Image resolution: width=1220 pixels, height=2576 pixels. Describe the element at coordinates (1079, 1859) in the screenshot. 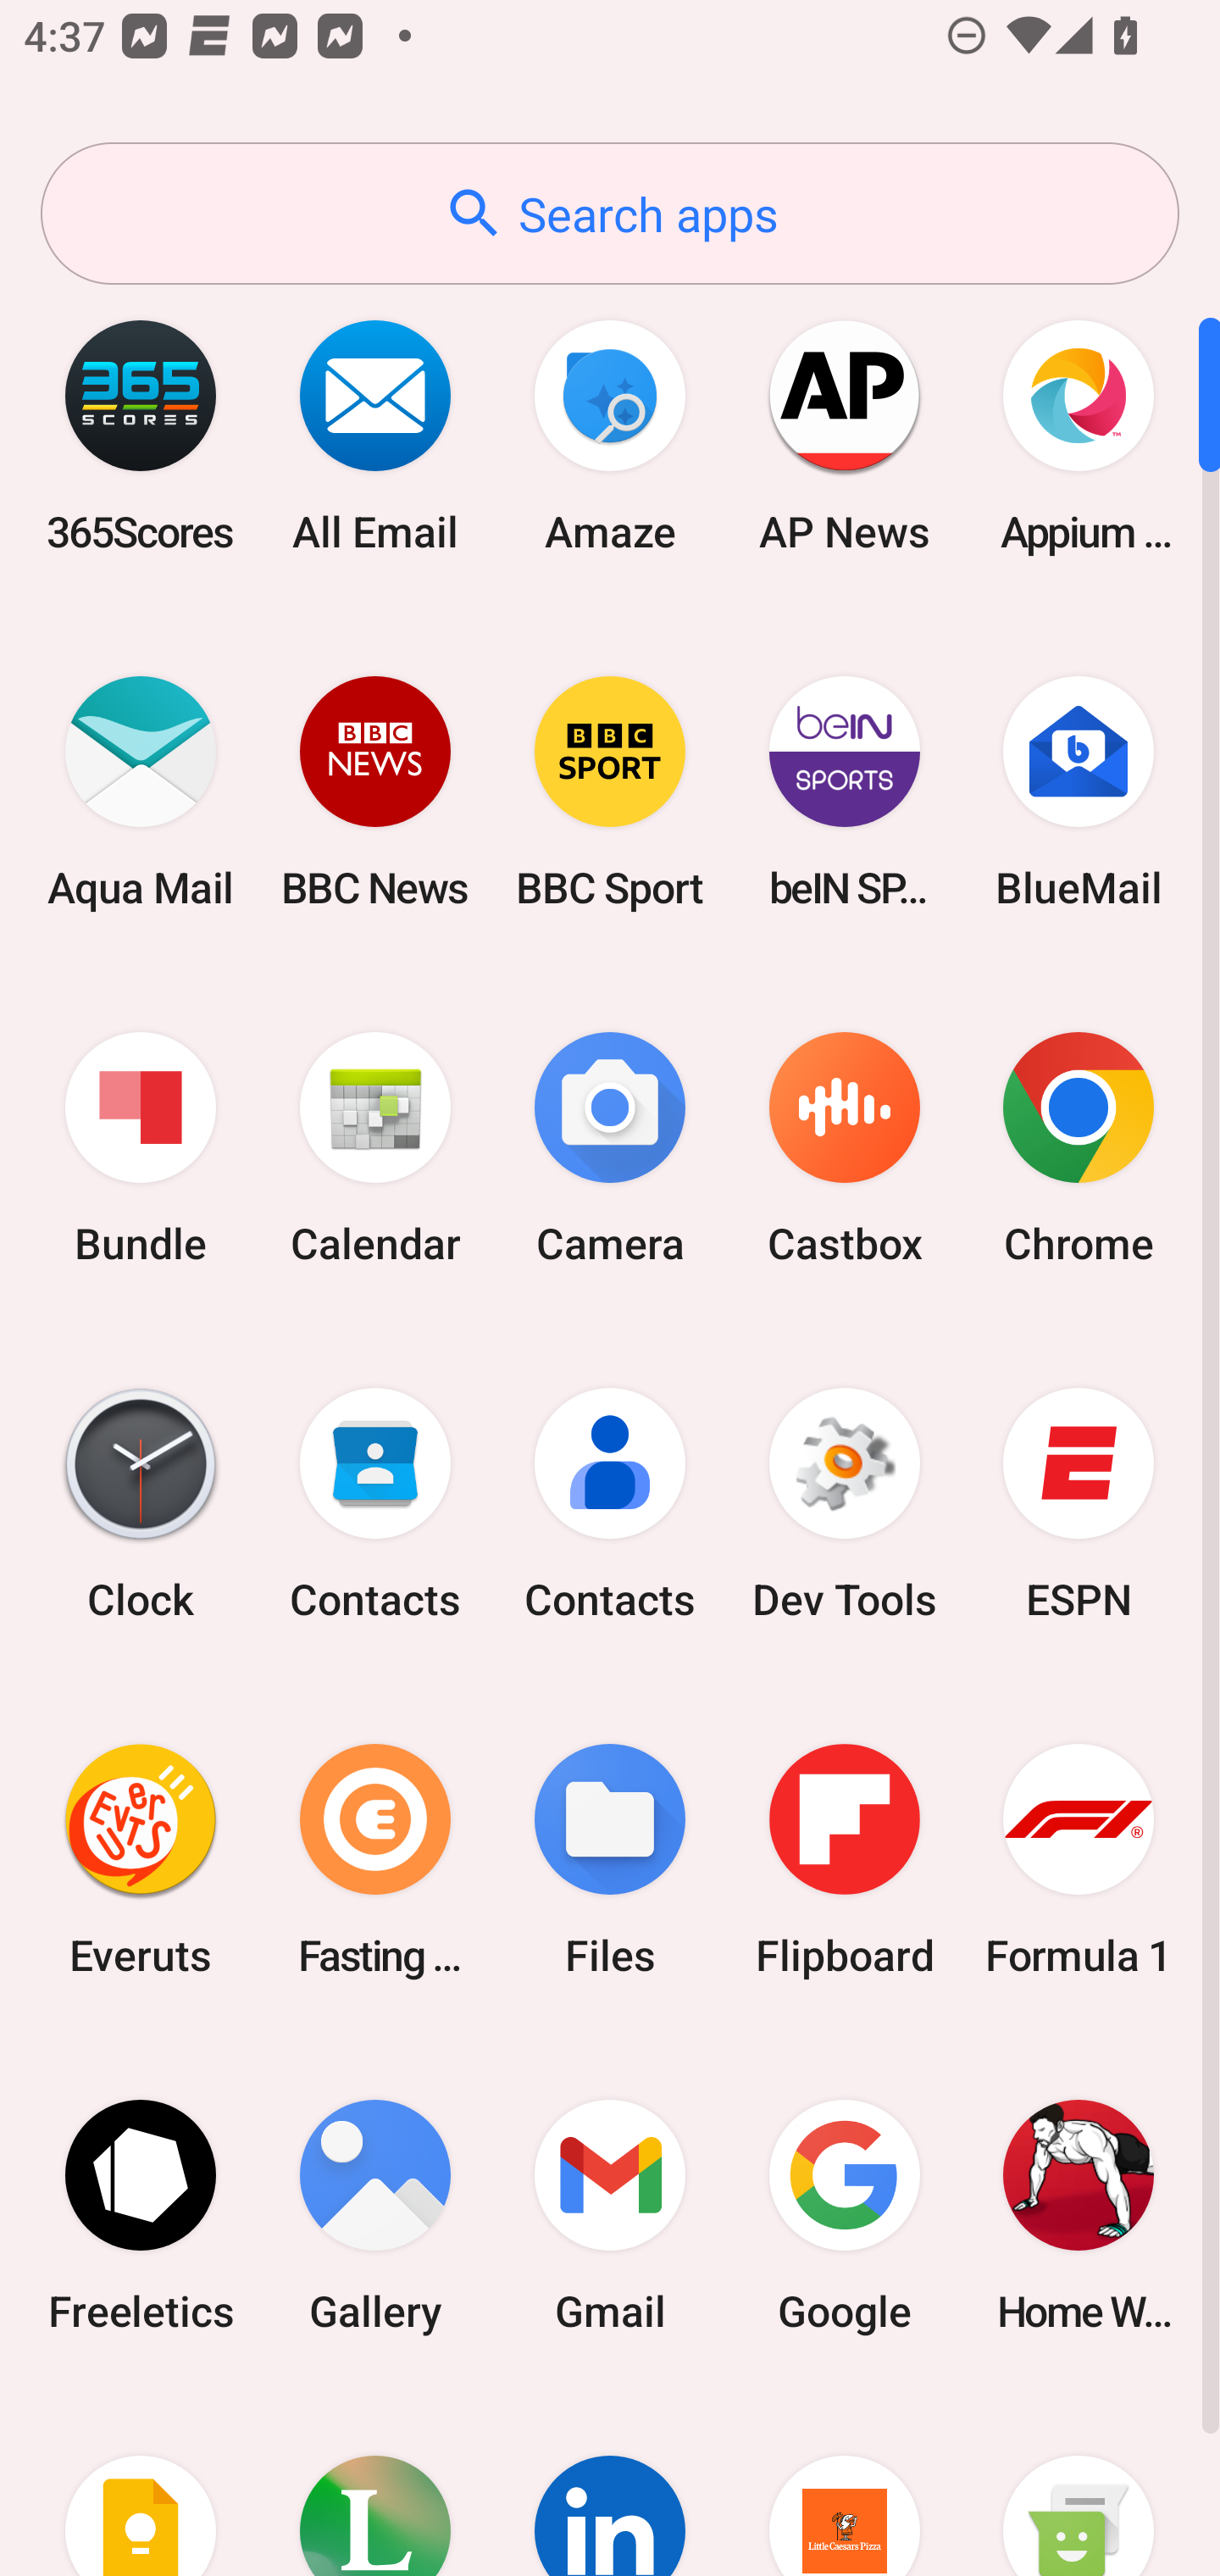

I see `Formula 1` at that location.